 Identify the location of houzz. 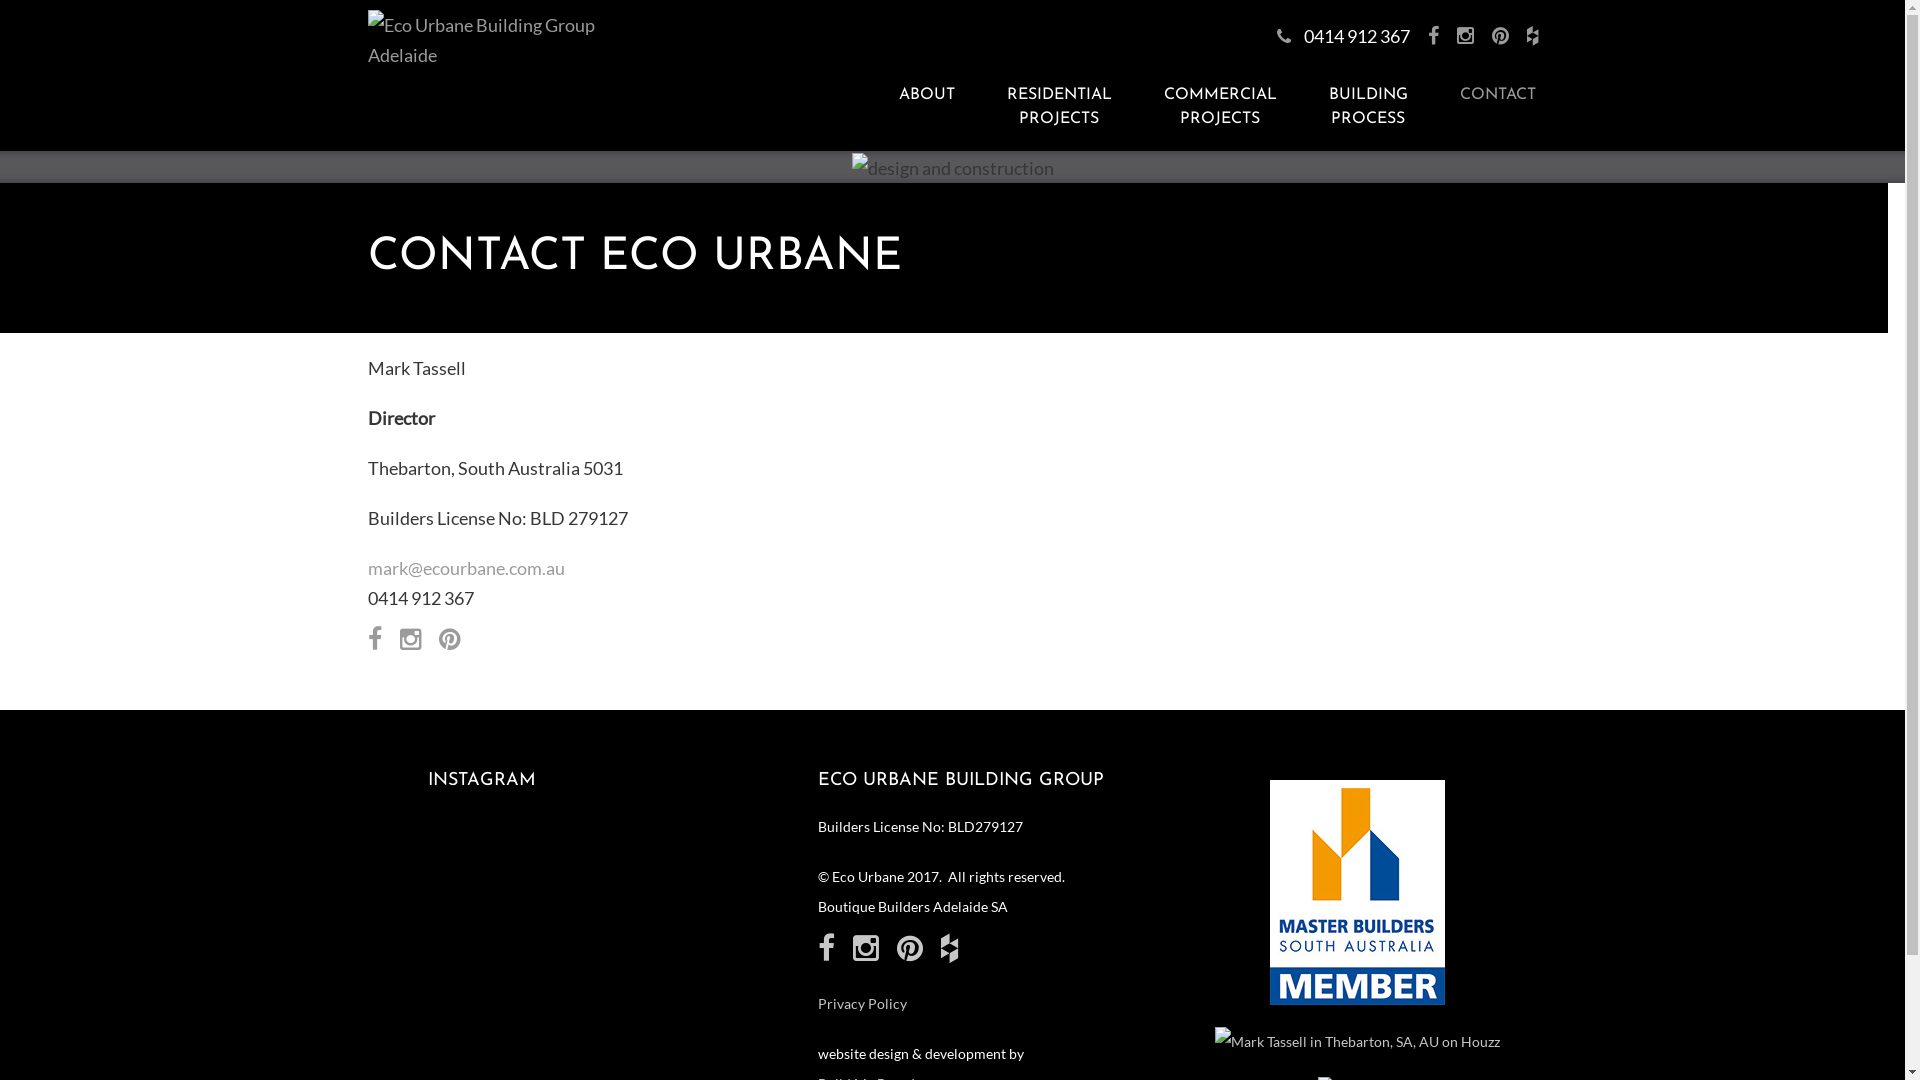
(948, 947).